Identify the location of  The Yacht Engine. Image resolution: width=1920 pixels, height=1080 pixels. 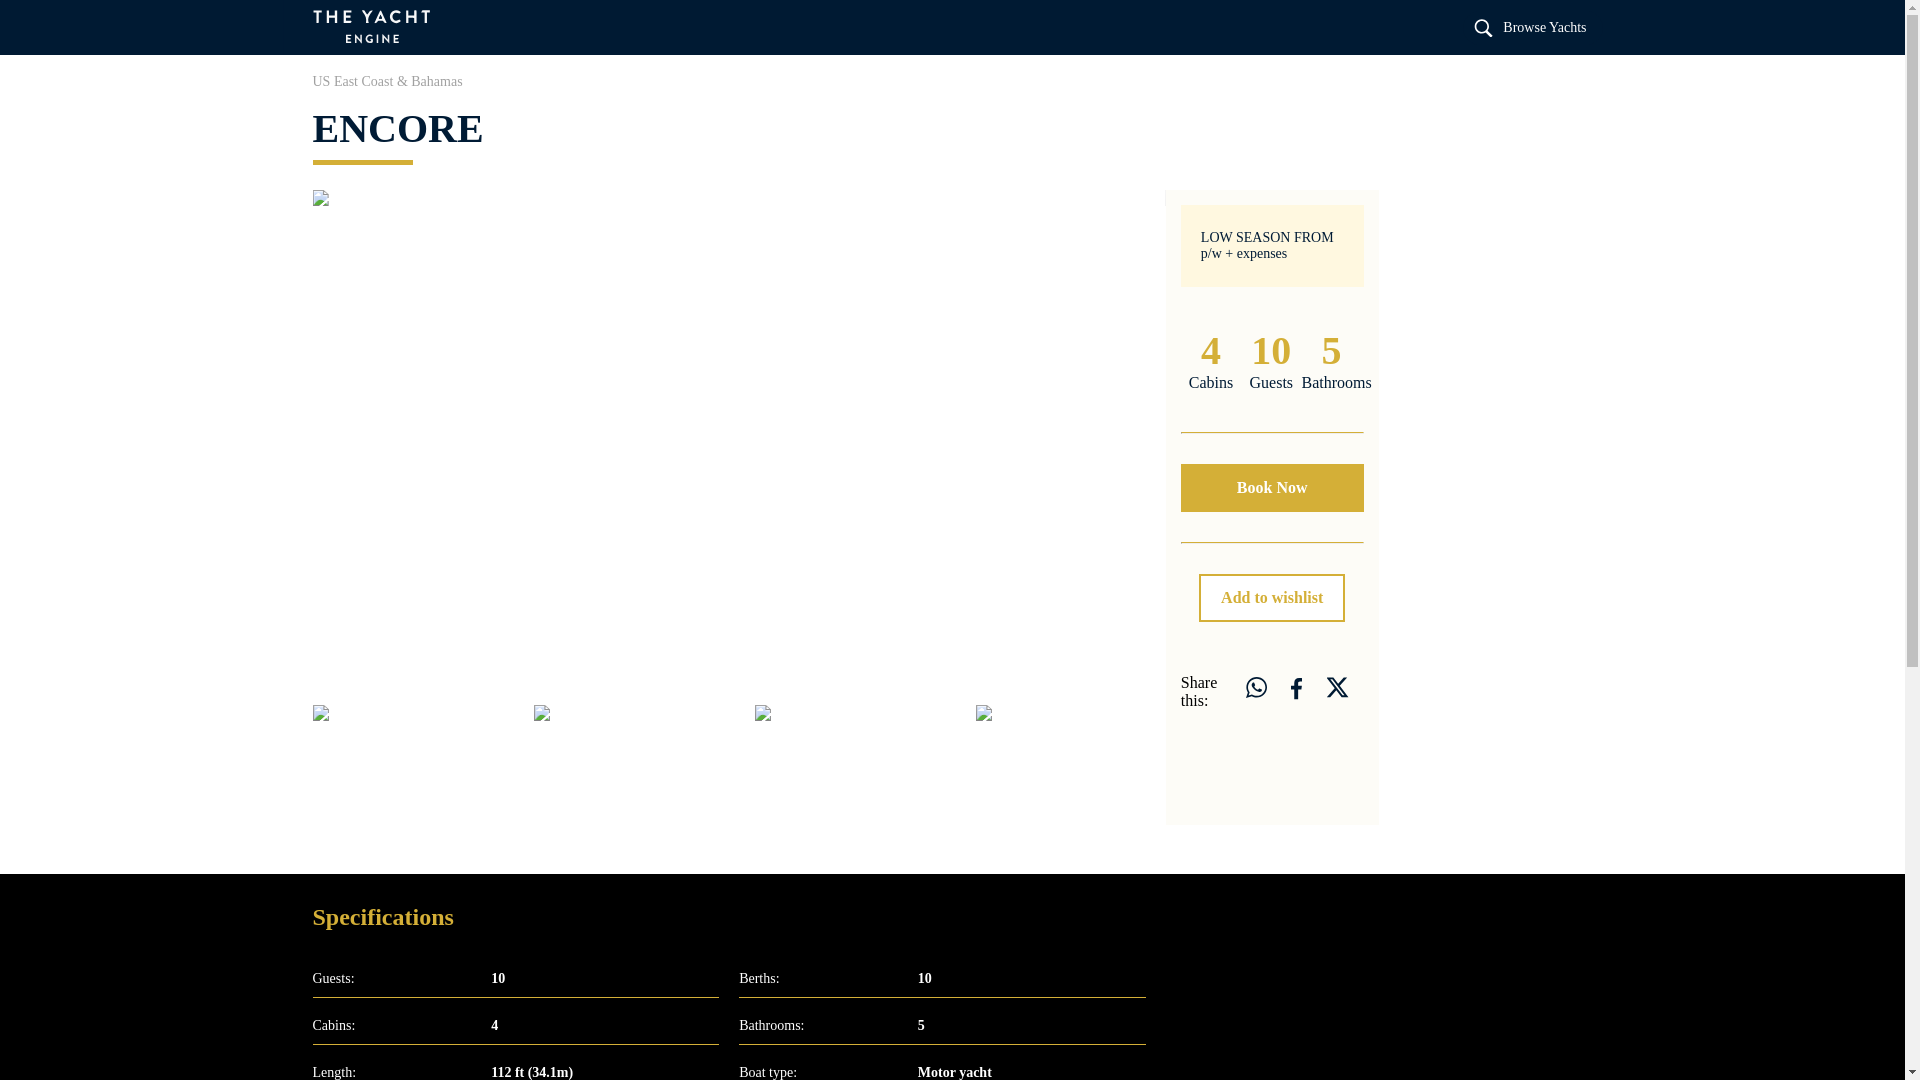
(414, 765).